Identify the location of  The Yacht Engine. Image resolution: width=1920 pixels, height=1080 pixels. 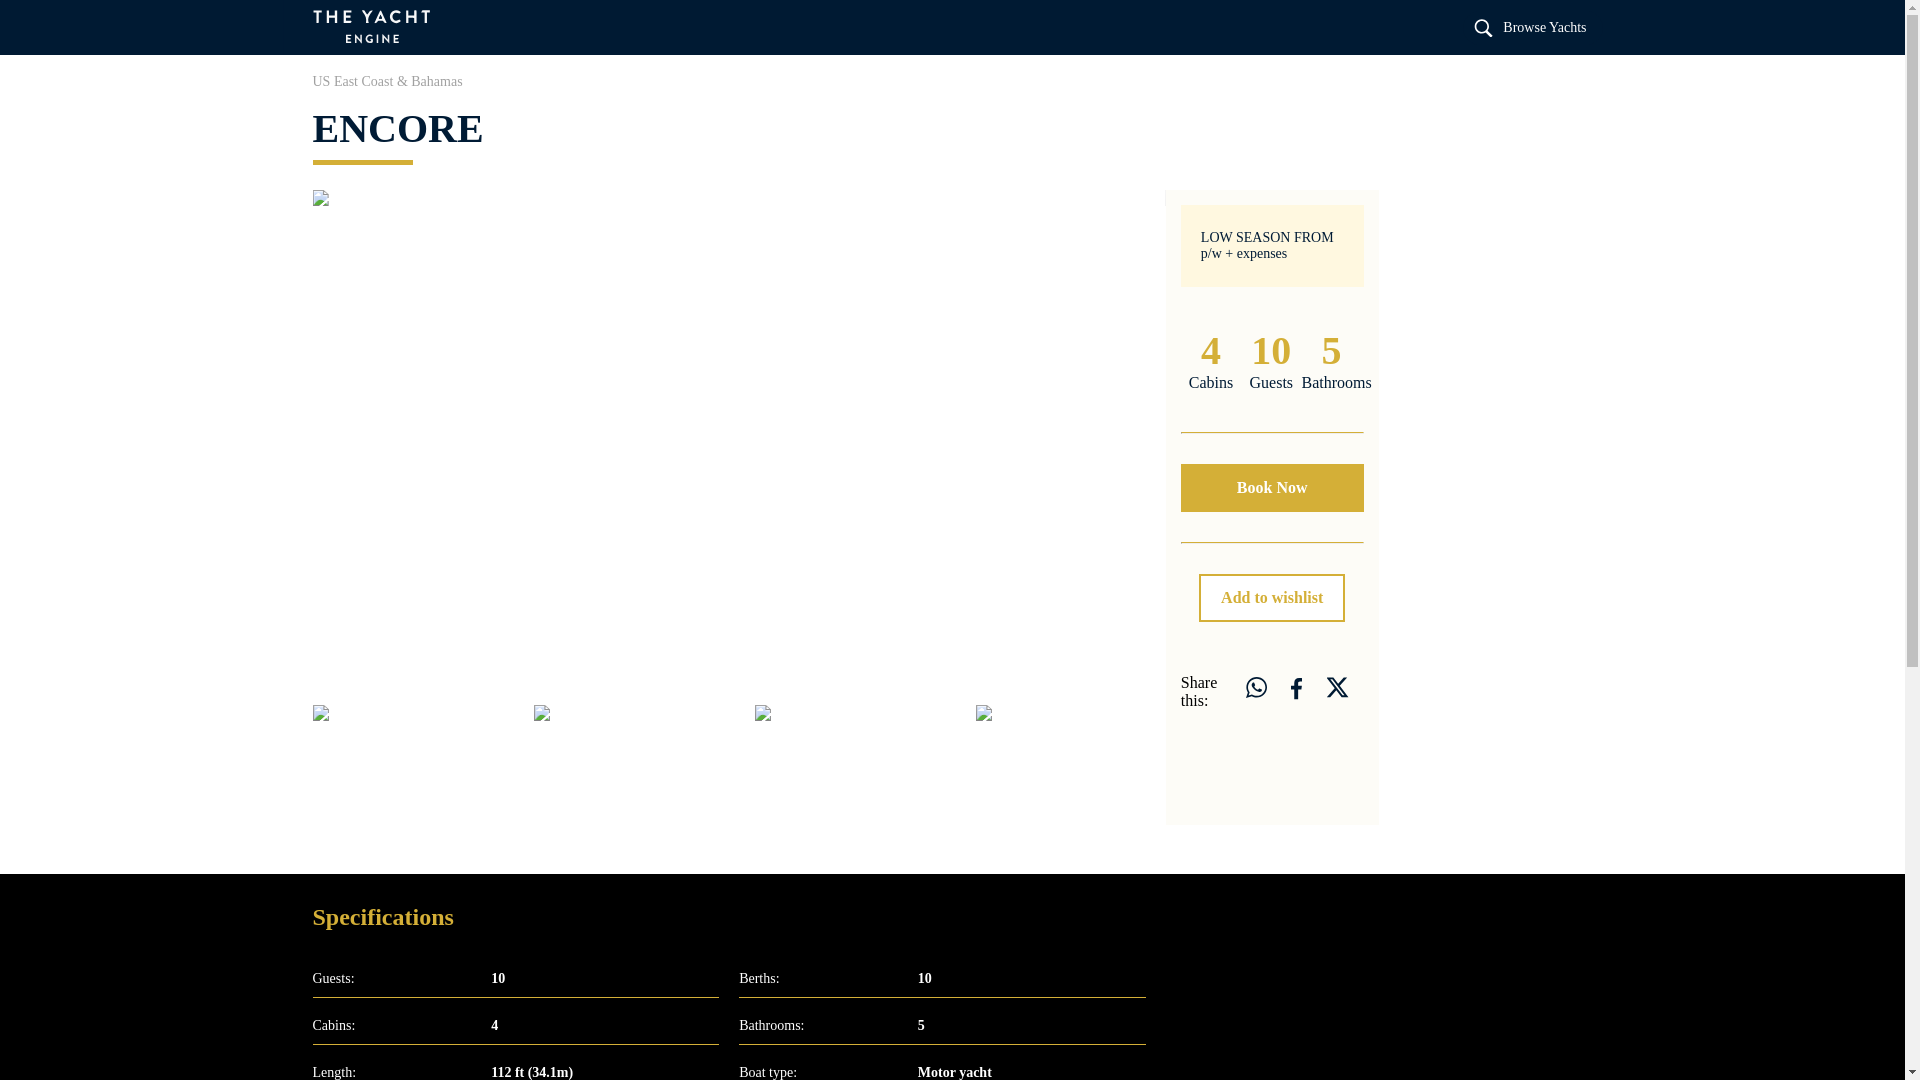
(414, 765).